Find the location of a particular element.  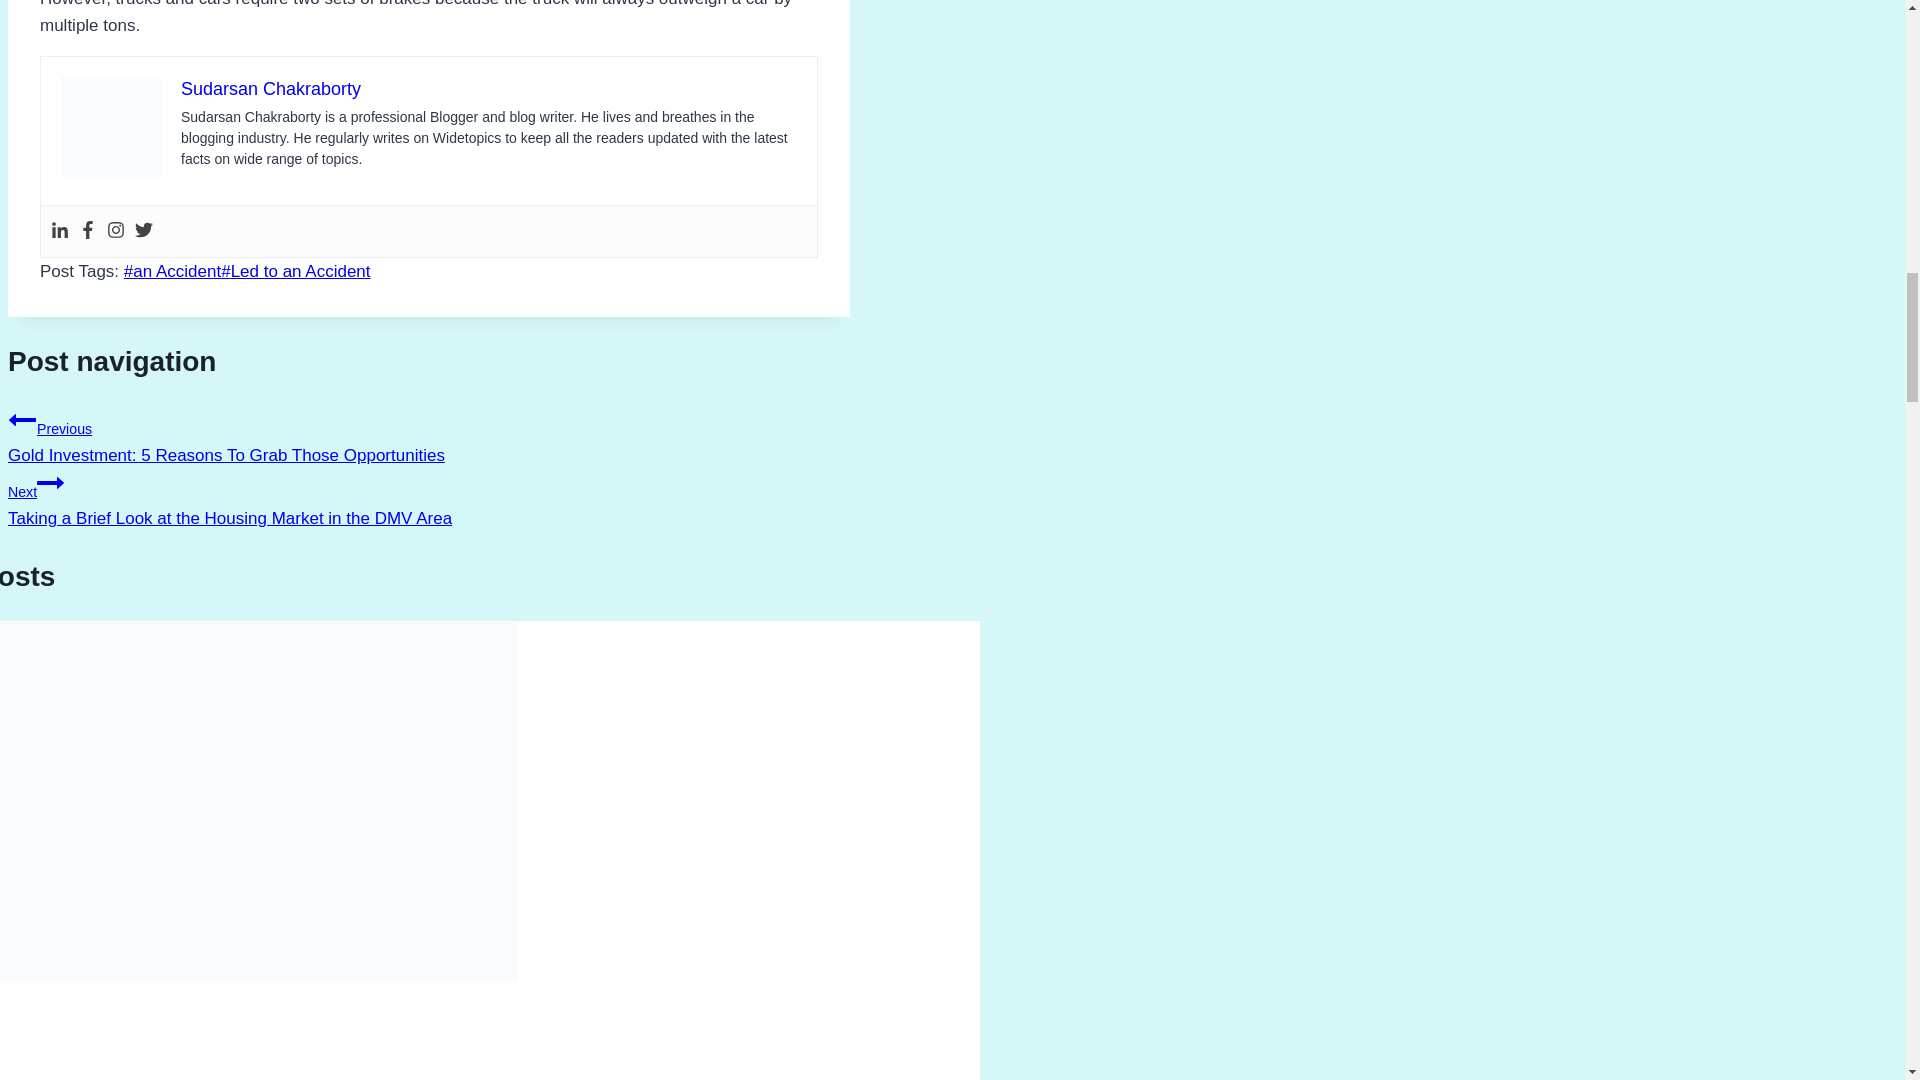

Continue is located at coordinates (50, 482).